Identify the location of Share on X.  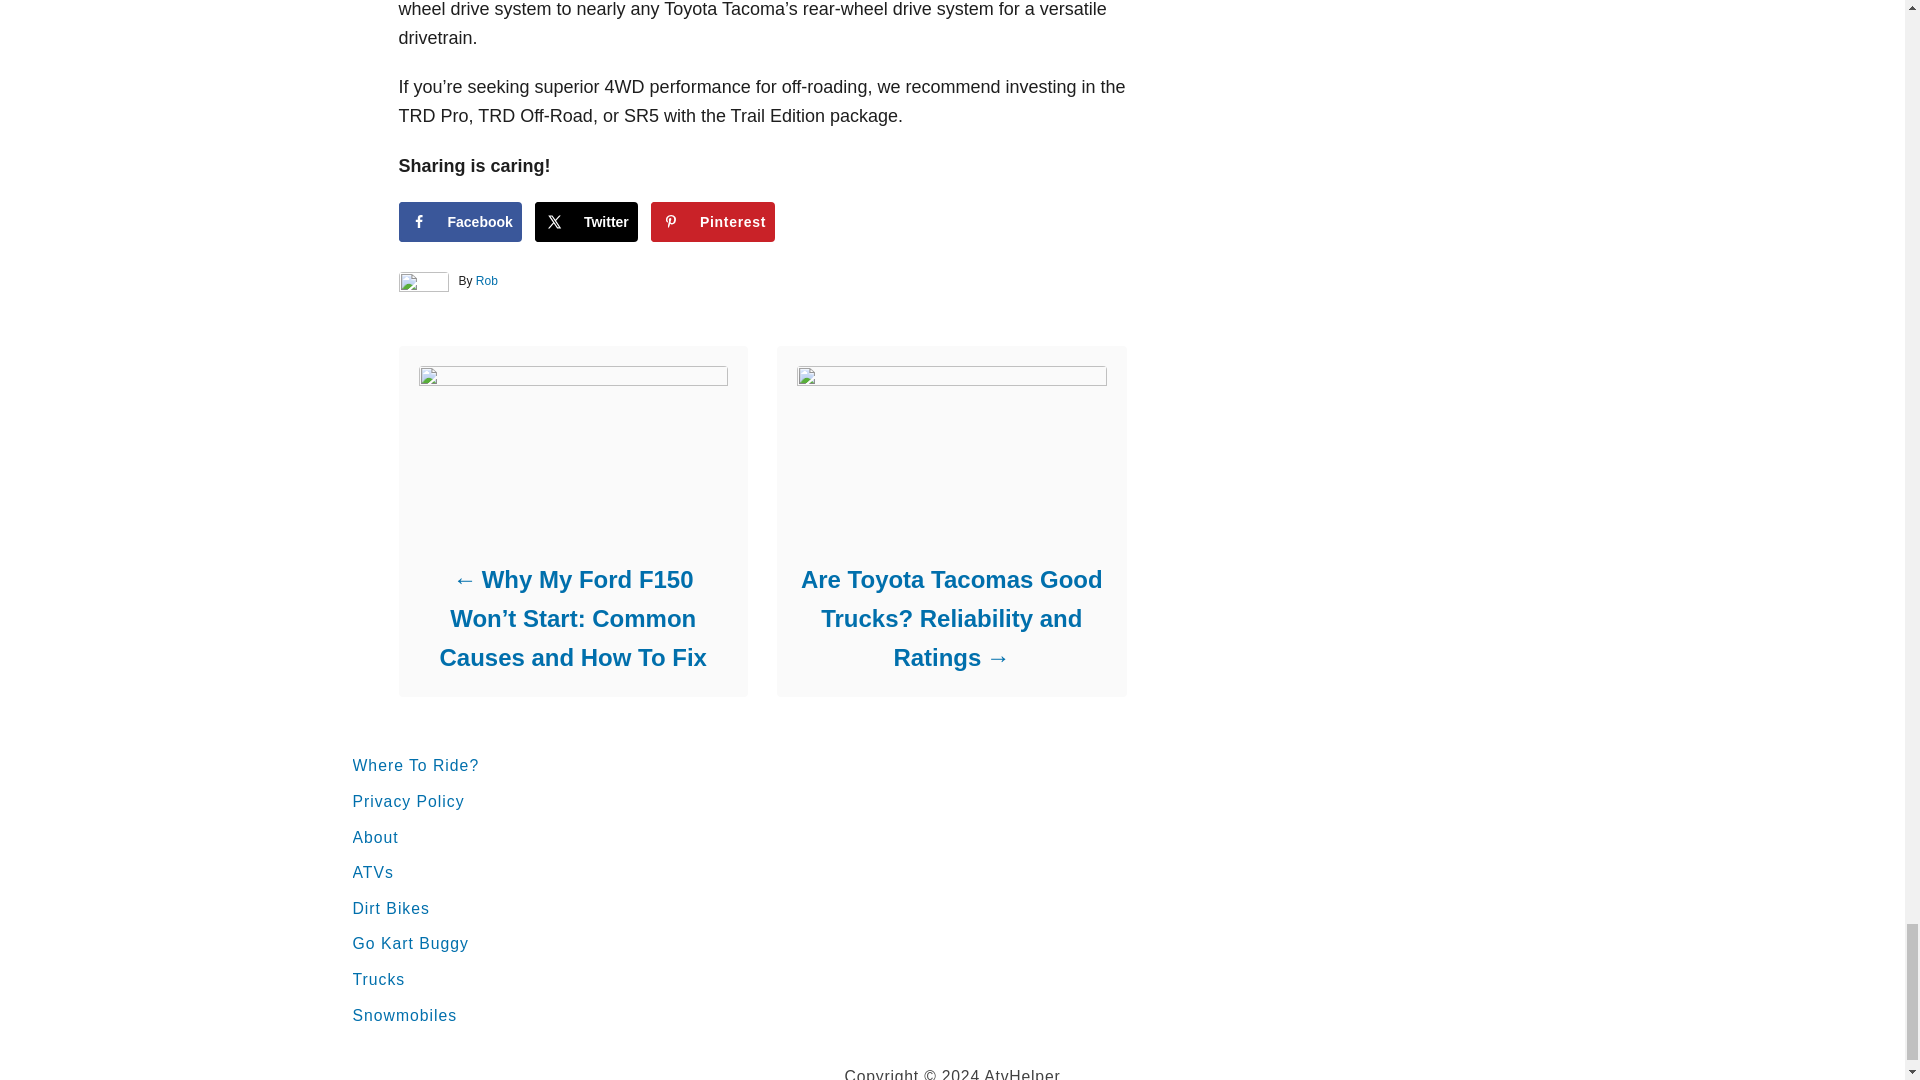
(586, 221).